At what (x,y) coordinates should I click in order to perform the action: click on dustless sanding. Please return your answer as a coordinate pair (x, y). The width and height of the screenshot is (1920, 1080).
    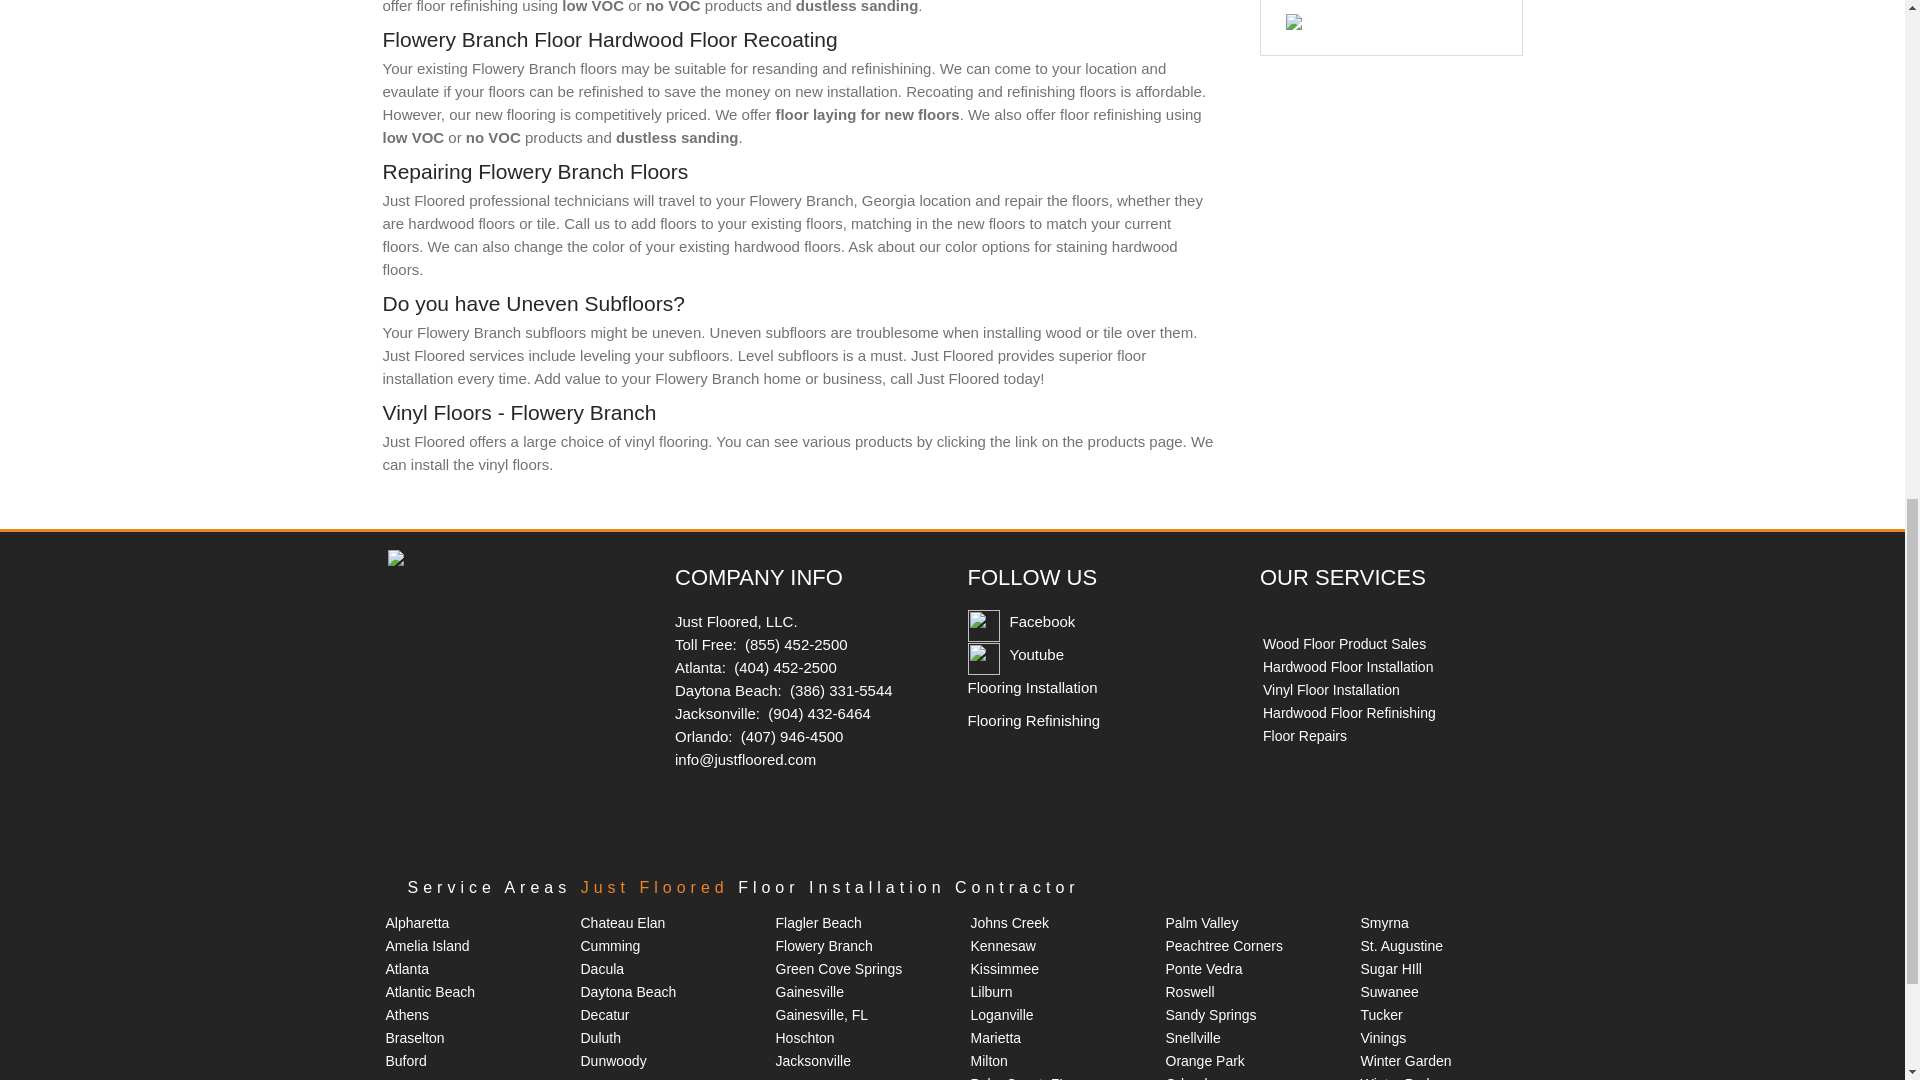
    Looking at the image, I should click on (678, 136).